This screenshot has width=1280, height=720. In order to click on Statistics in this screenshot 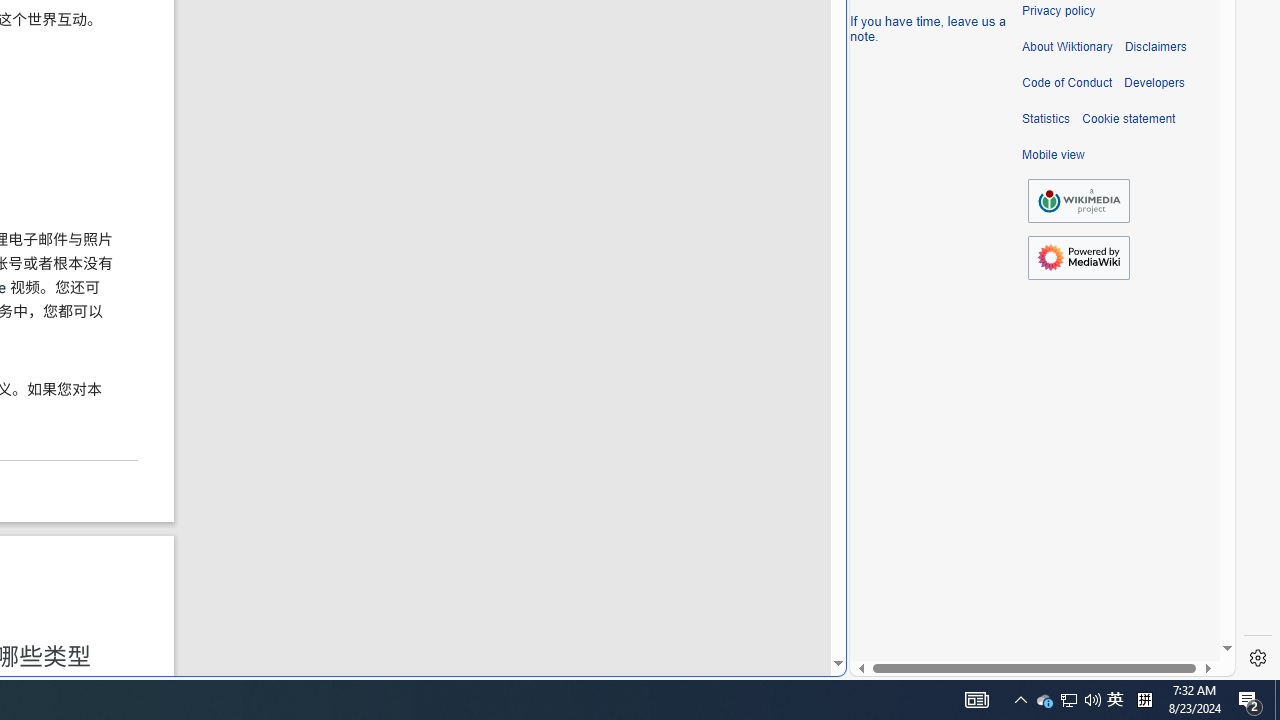, I will do `click(1046, 119)`.